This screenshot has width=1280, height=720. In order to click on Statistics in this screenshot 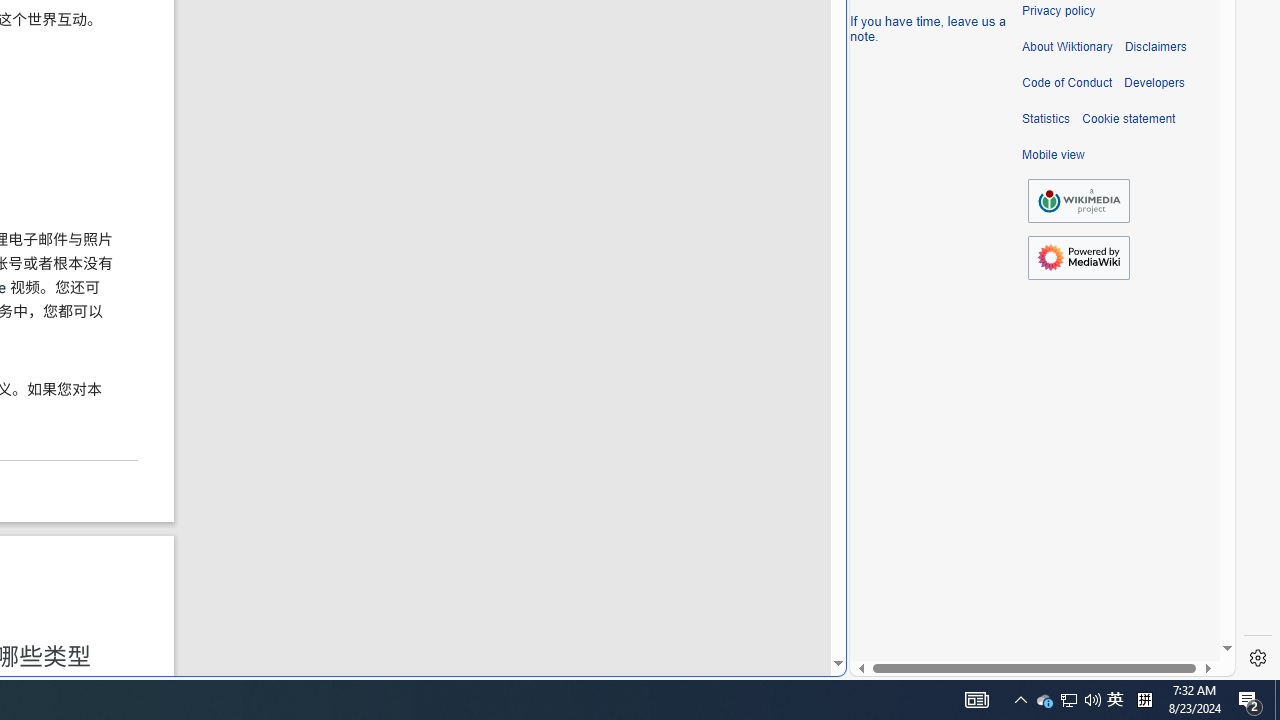, I will do `click(1046, 119)`.